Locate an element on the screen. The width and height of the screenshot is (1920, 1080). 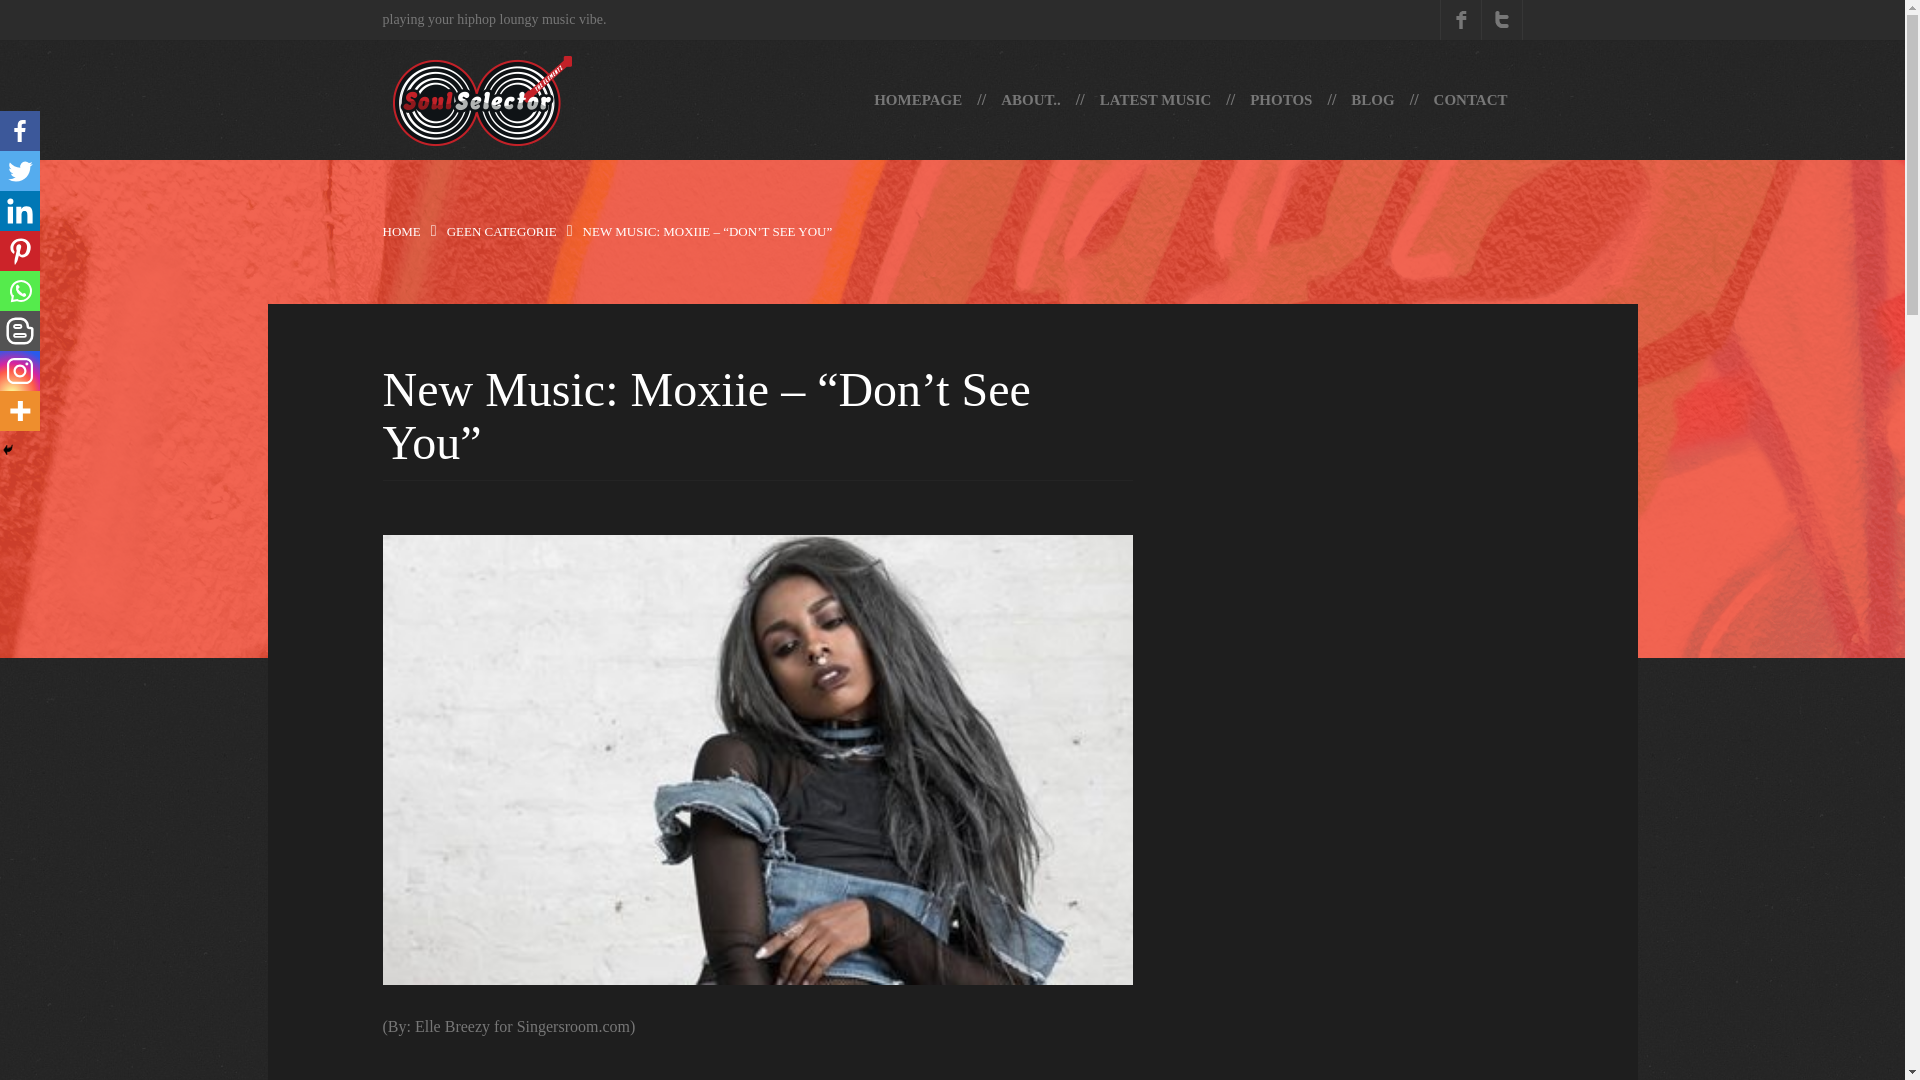
Homepage is located at coordinates (918, 99).